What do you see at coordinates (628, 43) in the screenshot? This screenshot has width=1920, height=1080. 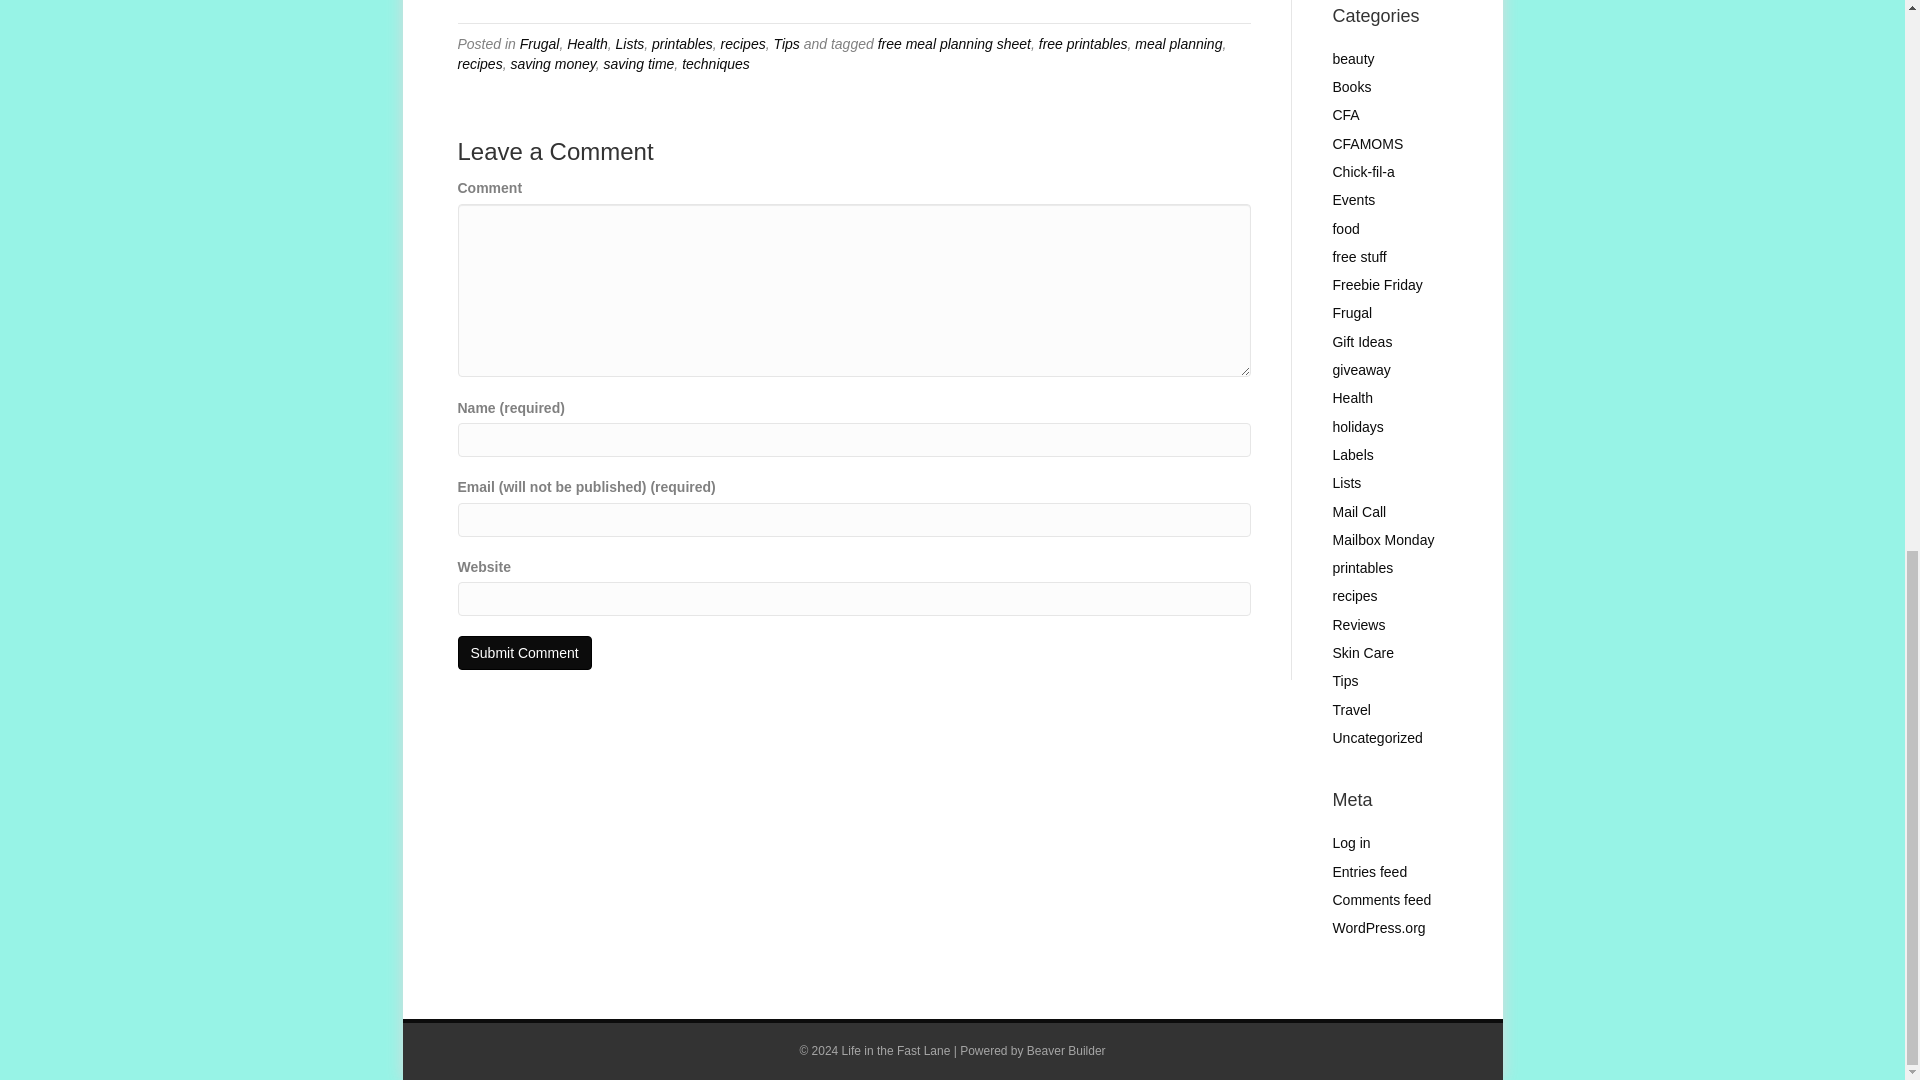 I see `Lists` at bounding box center [628, 43].